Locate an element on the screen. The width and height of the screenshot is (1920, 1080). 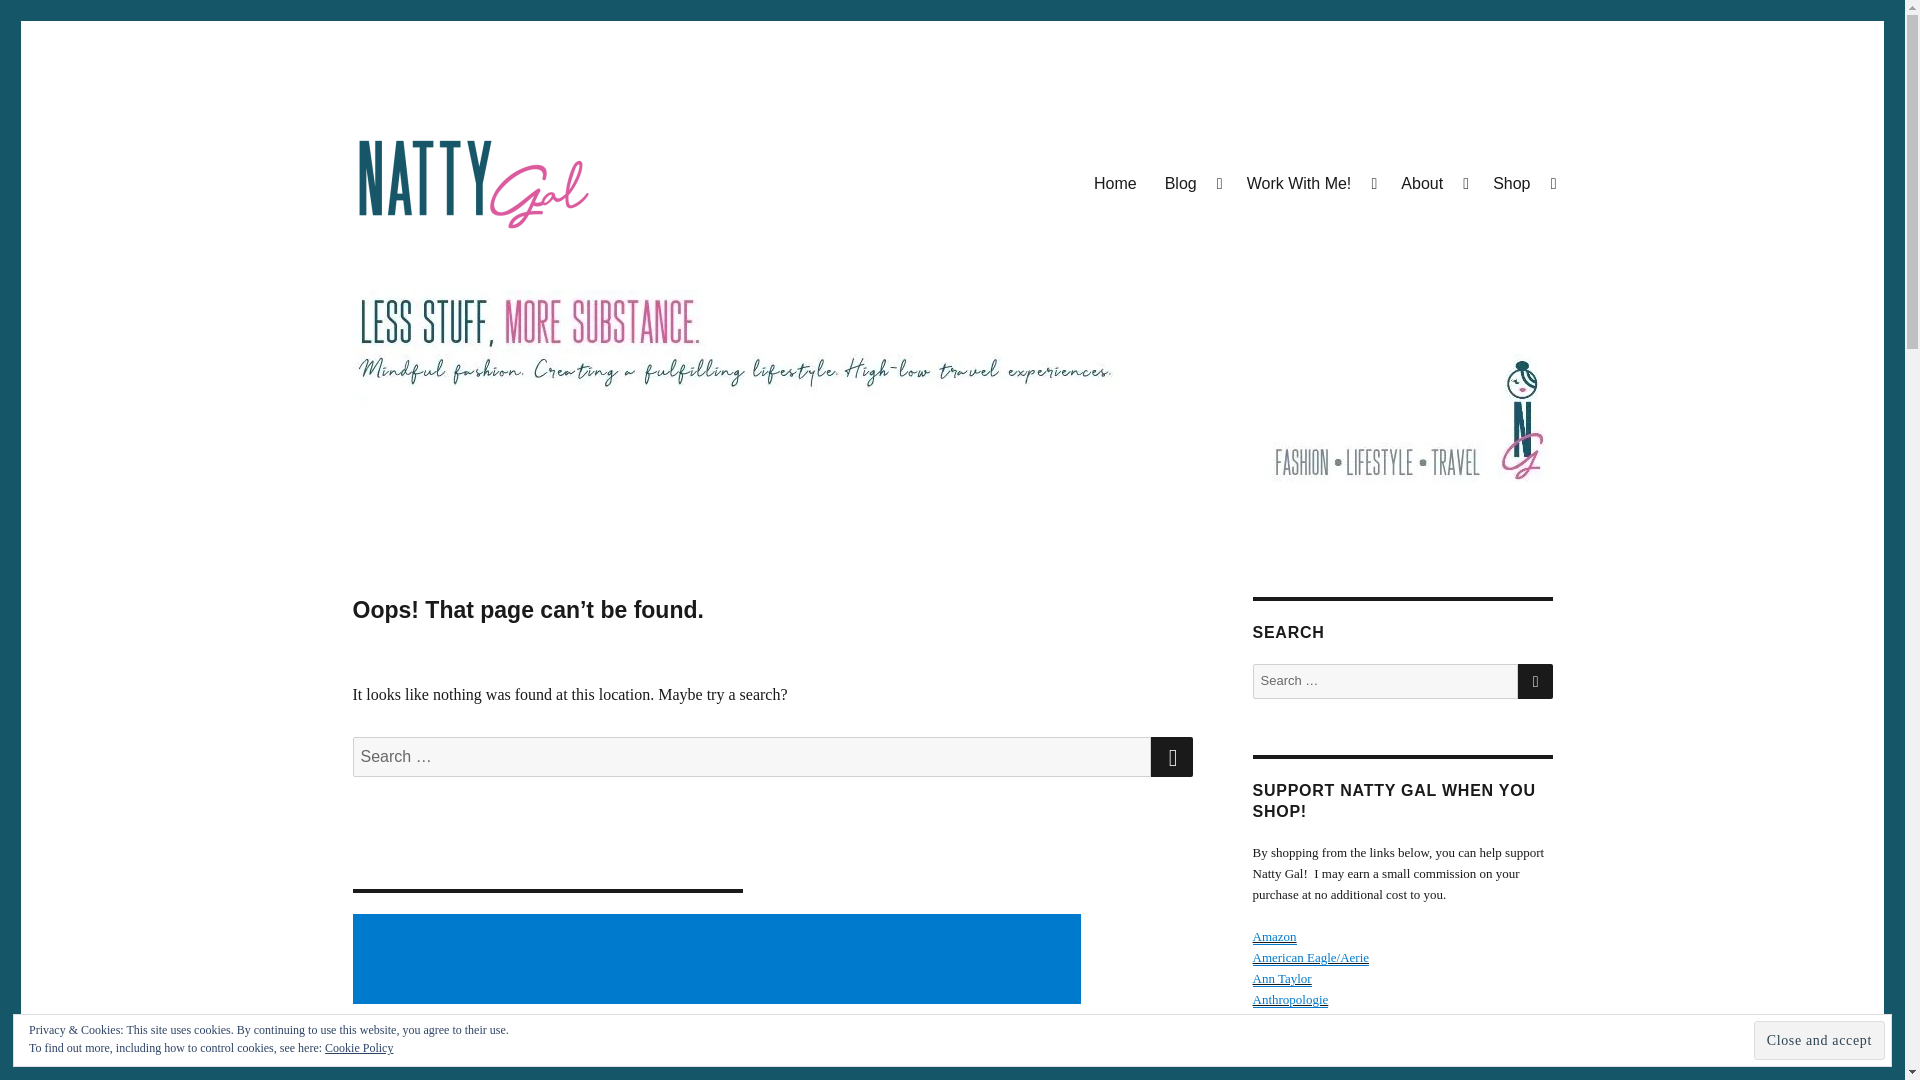
Home is located at coordinates (1114, 183).